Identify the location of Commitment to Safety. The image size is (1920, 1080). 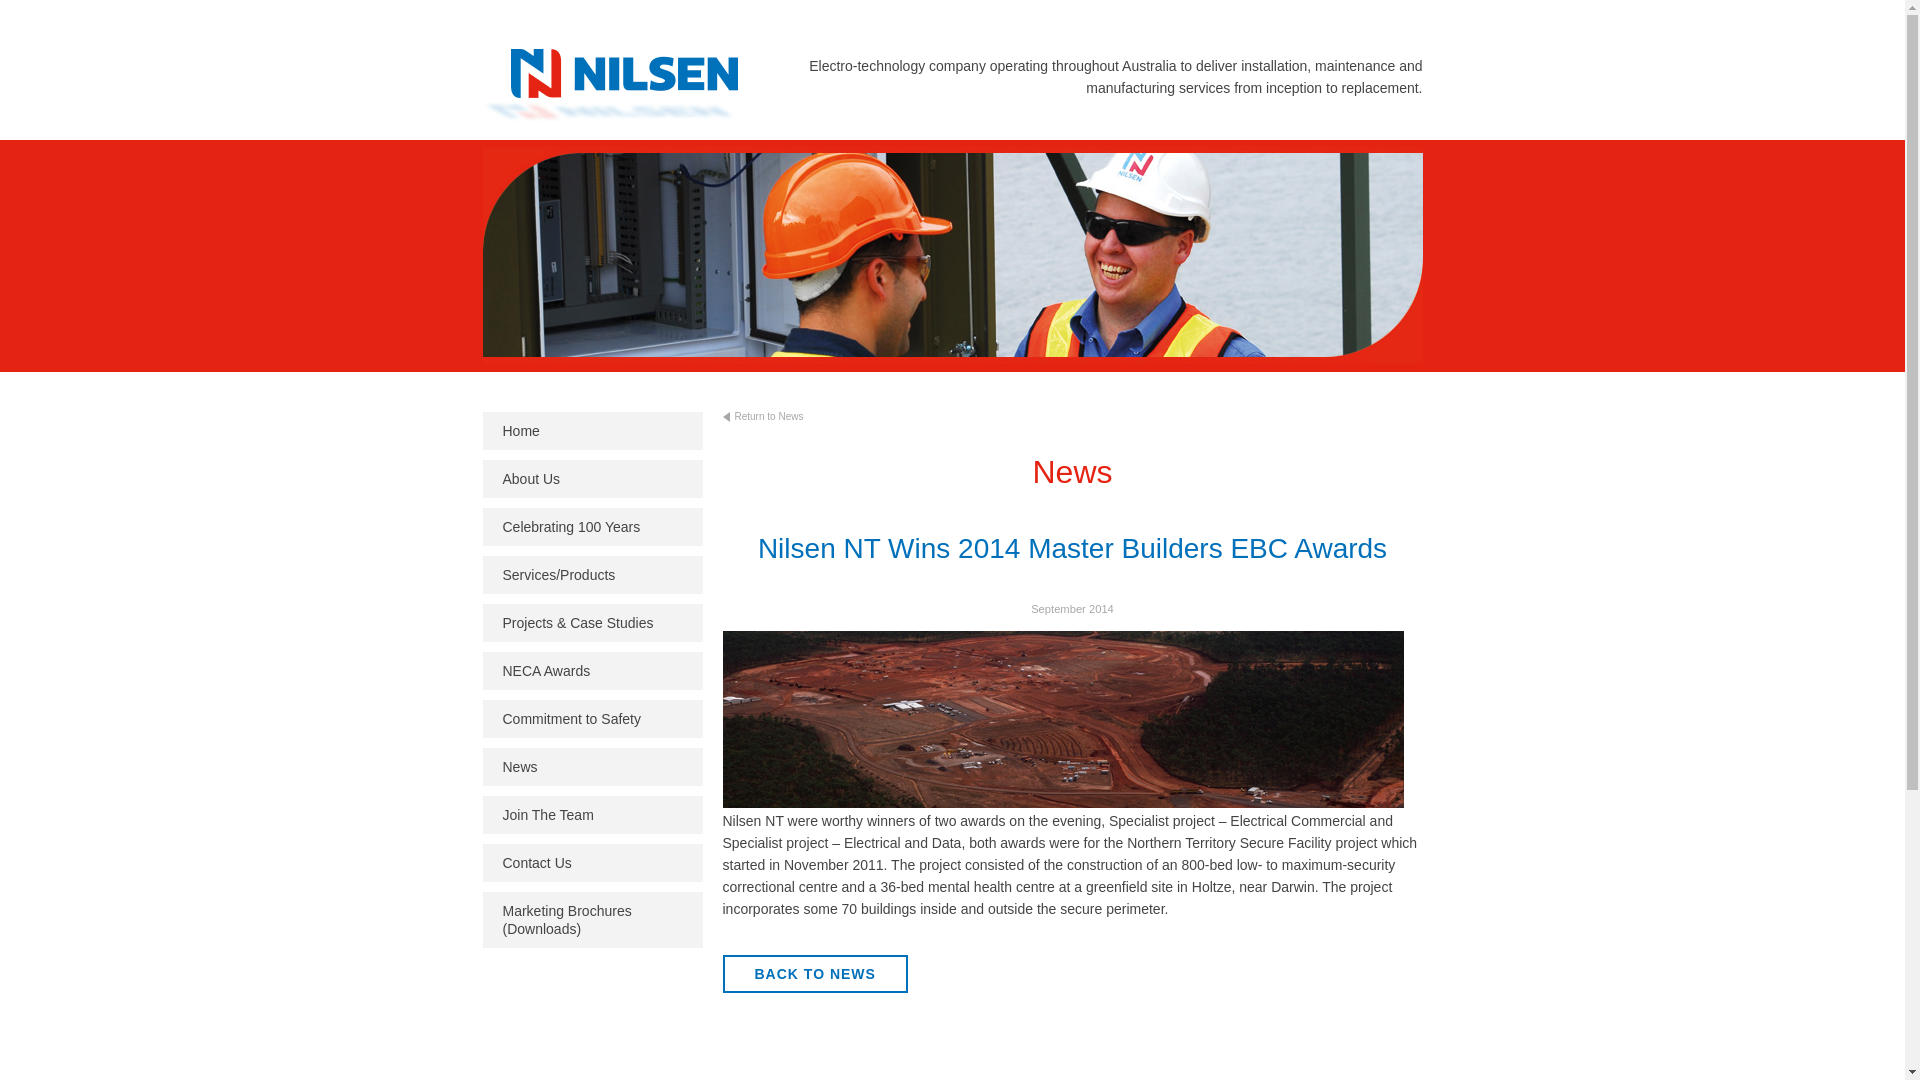
(592, 719).